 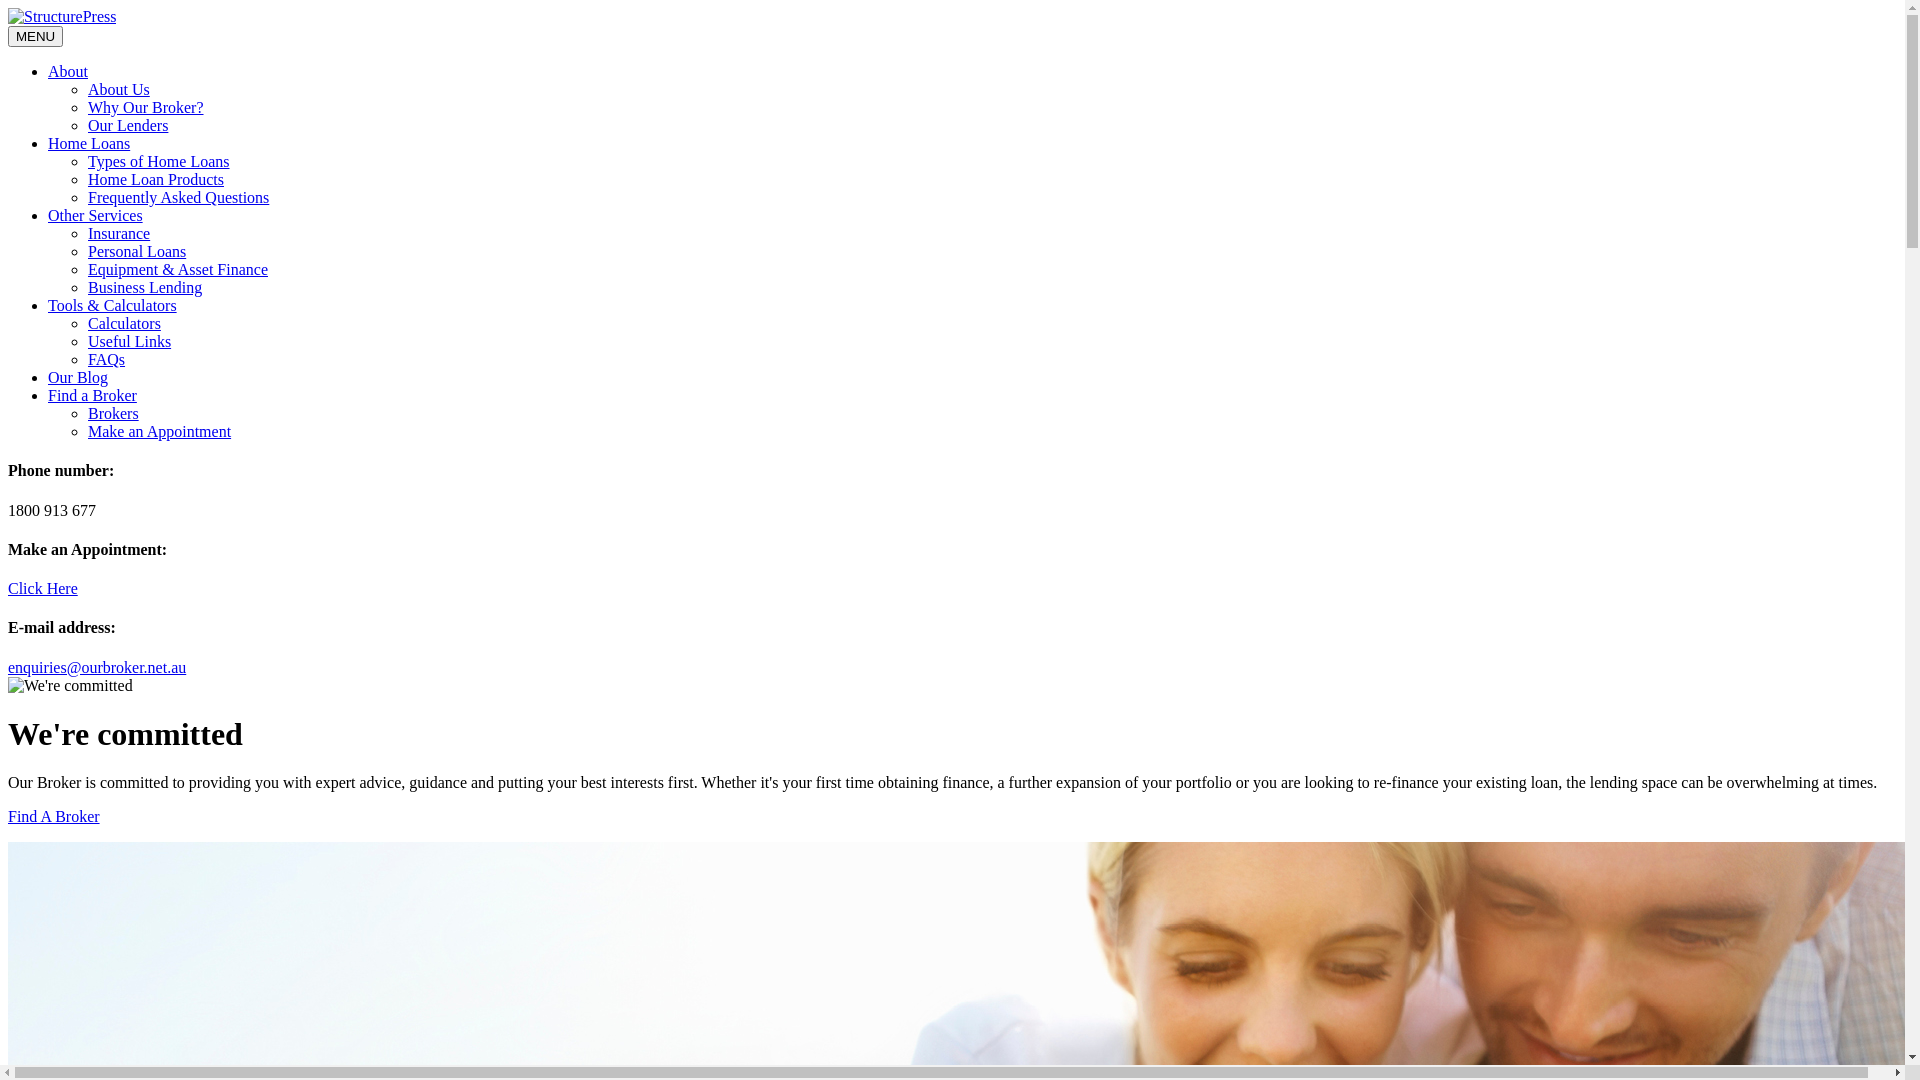 What do you see at coordinates (78, 378) in the screenshot?
I see `Our Blog` at bounding box center [78, 378].